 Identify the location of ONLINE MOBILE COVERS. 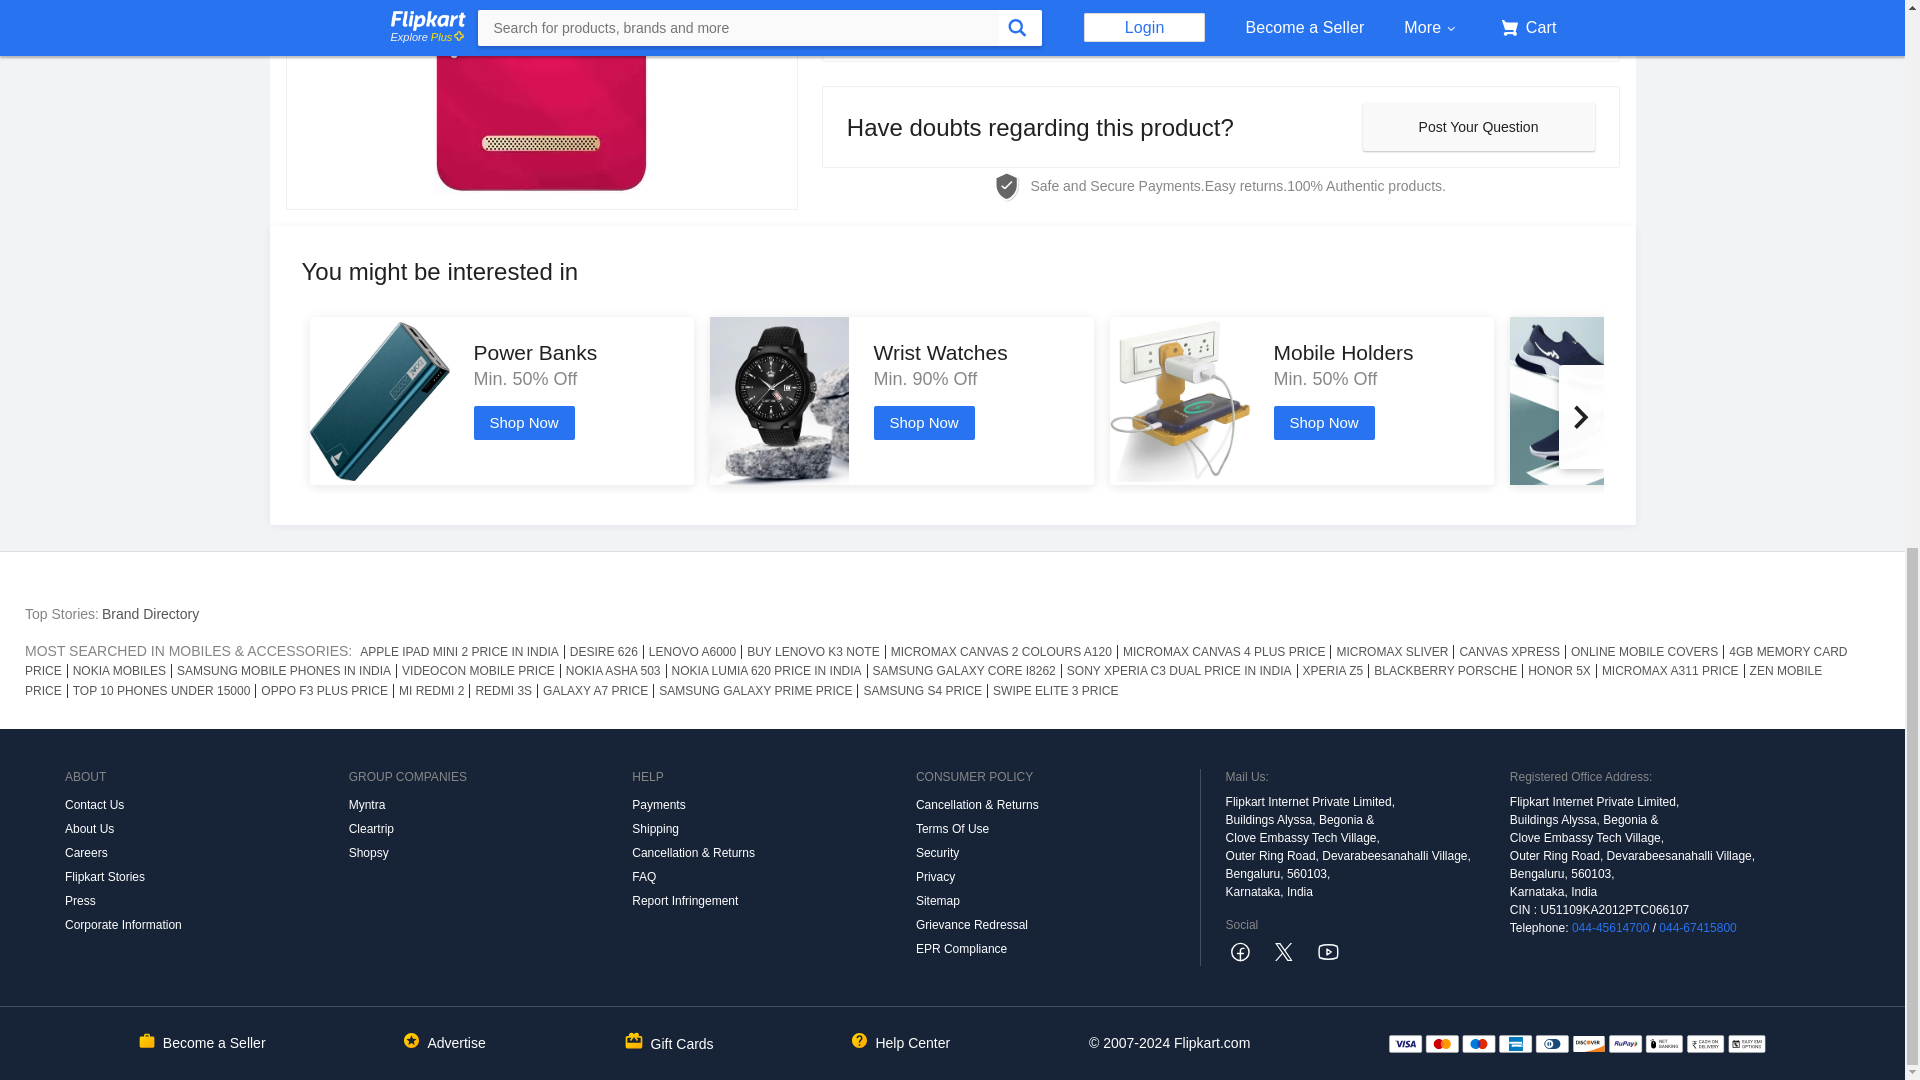
(1645, 651).